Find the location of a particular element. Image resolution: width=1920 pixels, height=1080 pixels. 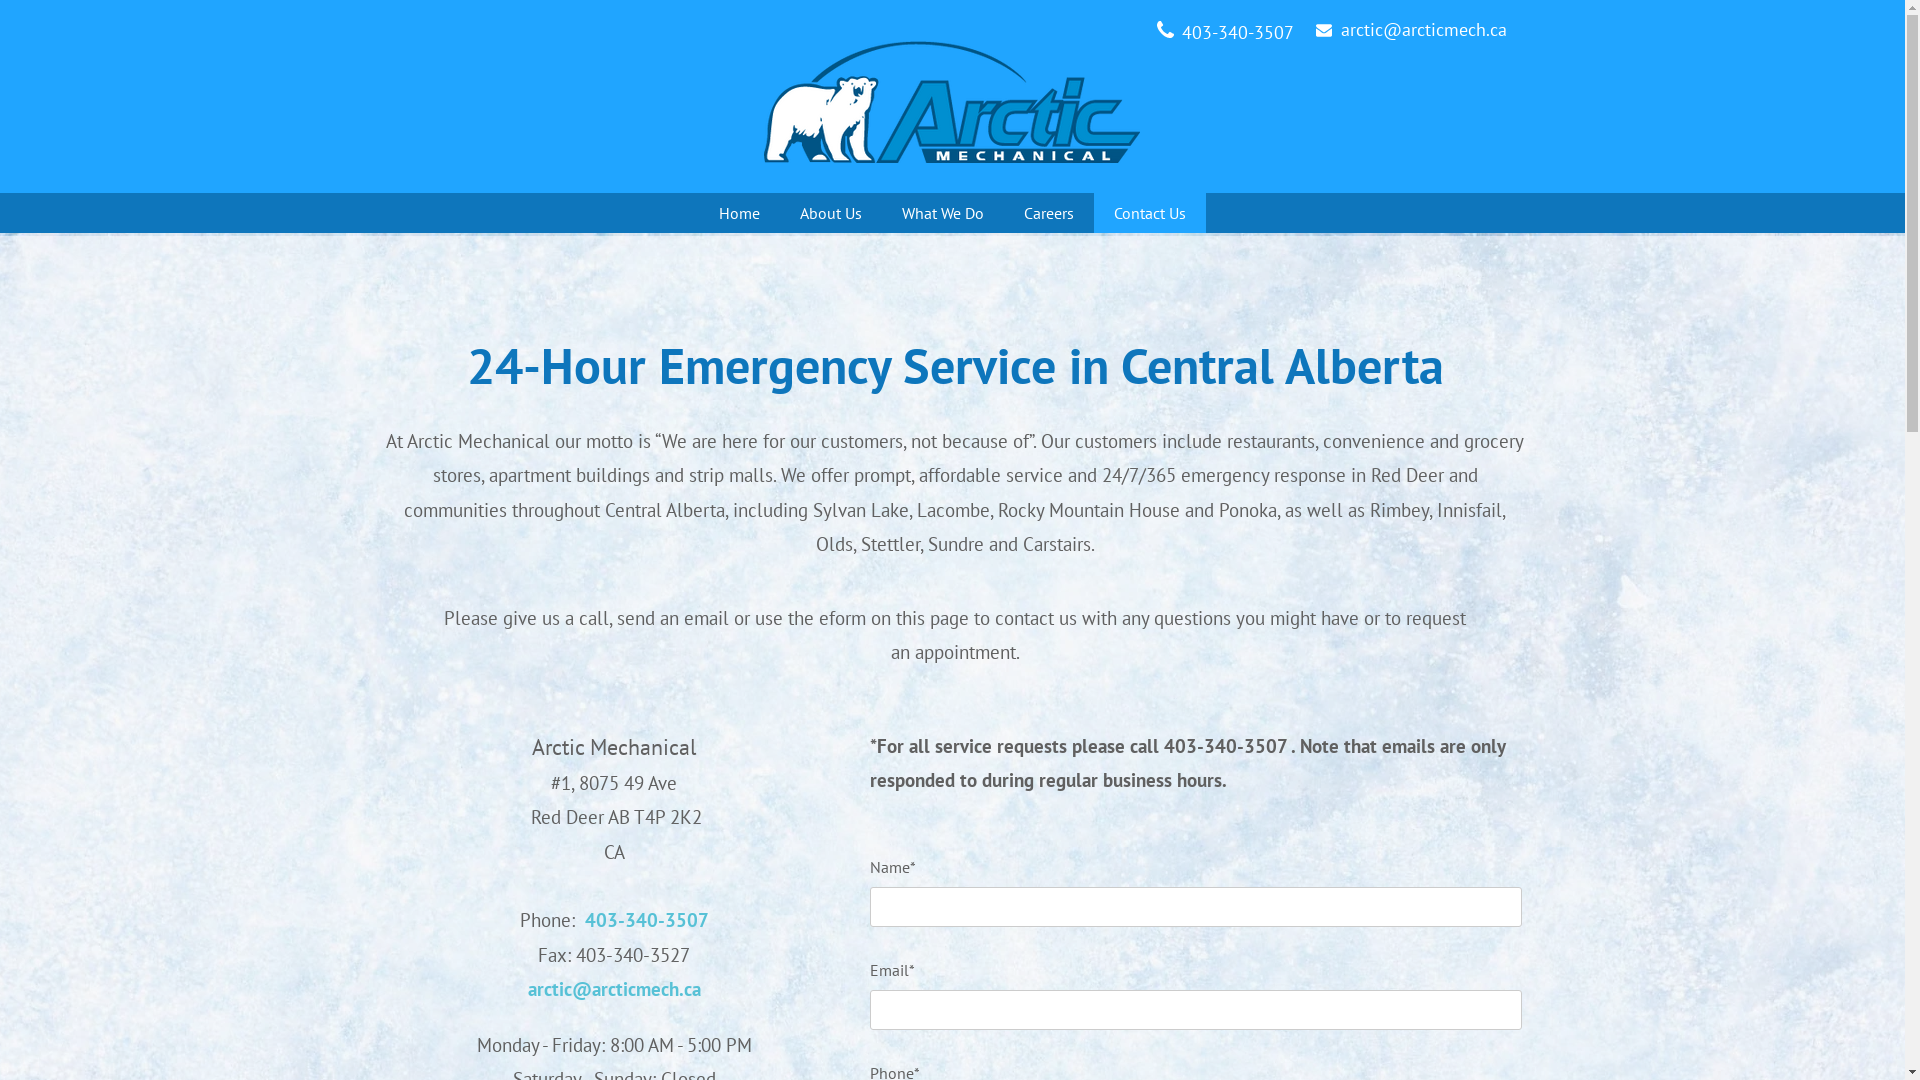

403-340-3507 is located at coordinates (1238, 34).